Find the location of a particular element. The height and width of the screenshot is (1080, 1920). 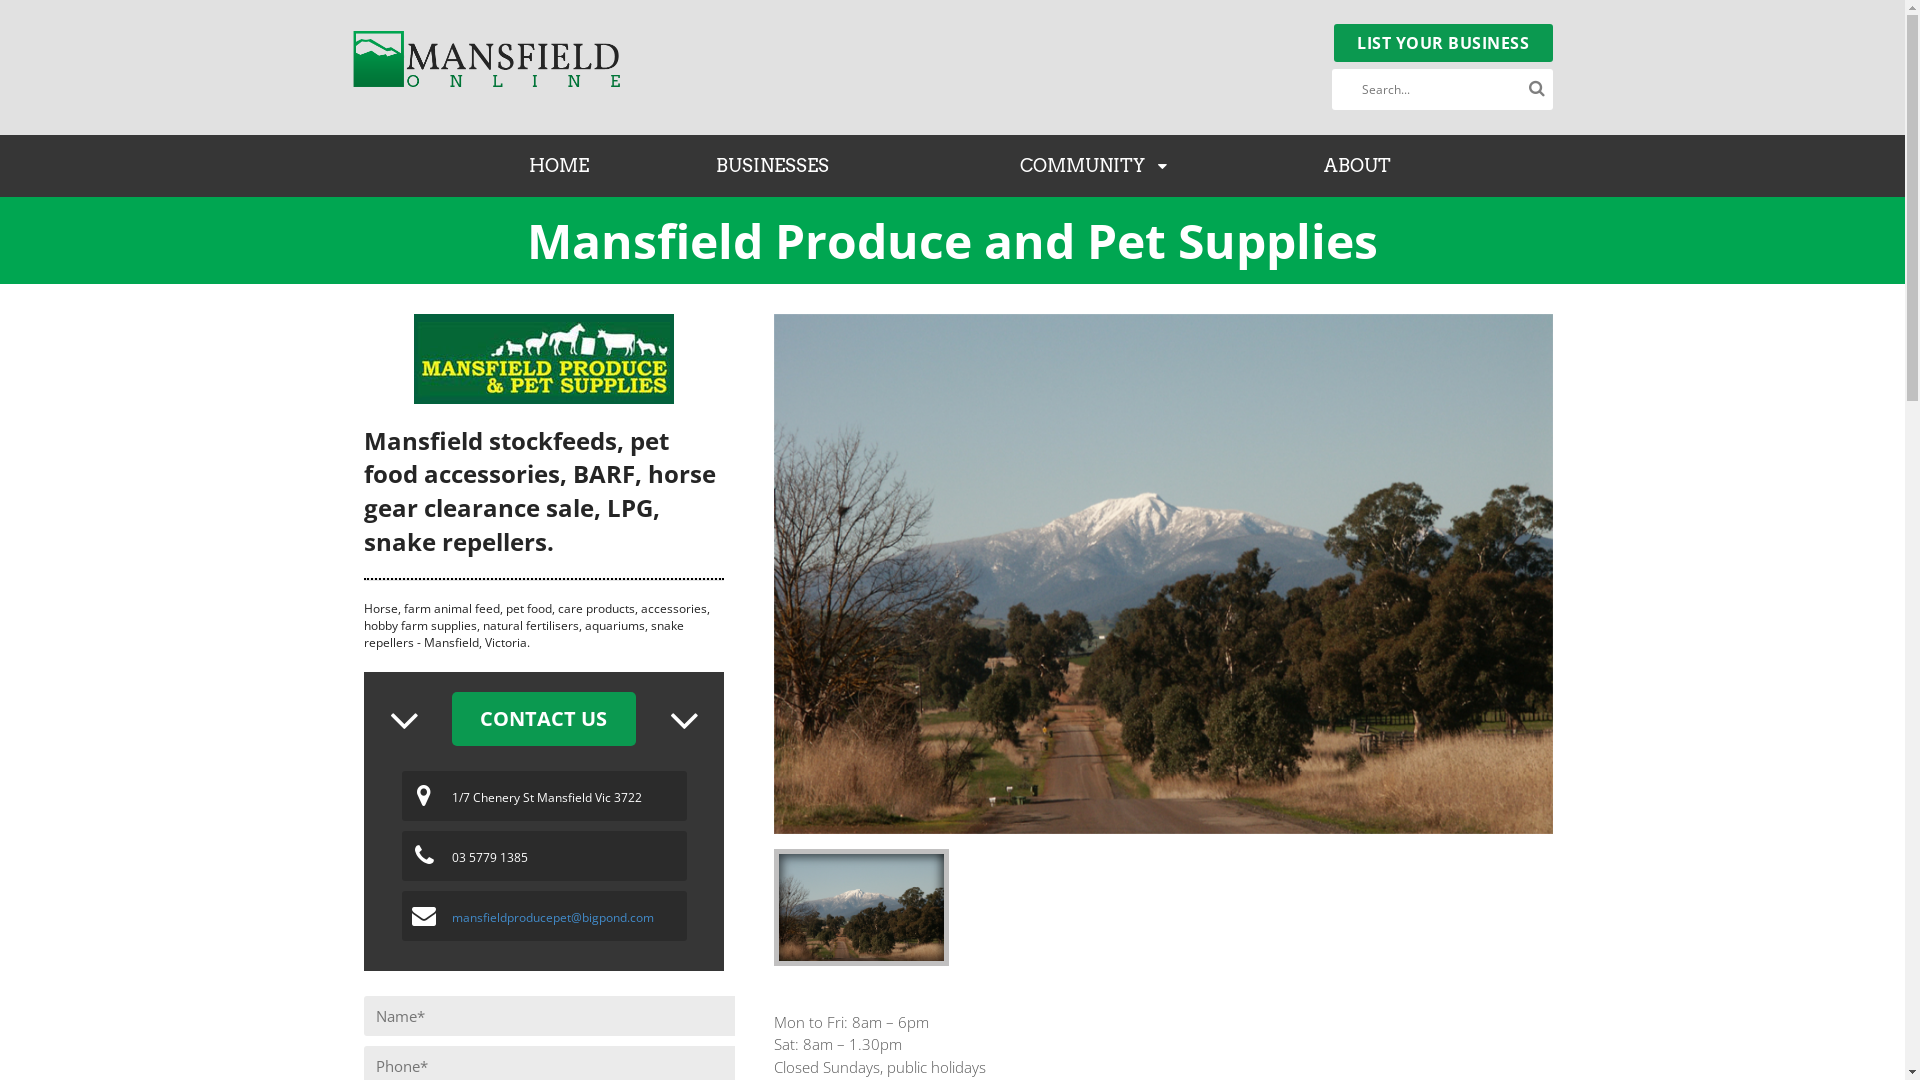

COMMUNITY is located at coordinates (1094, 166).